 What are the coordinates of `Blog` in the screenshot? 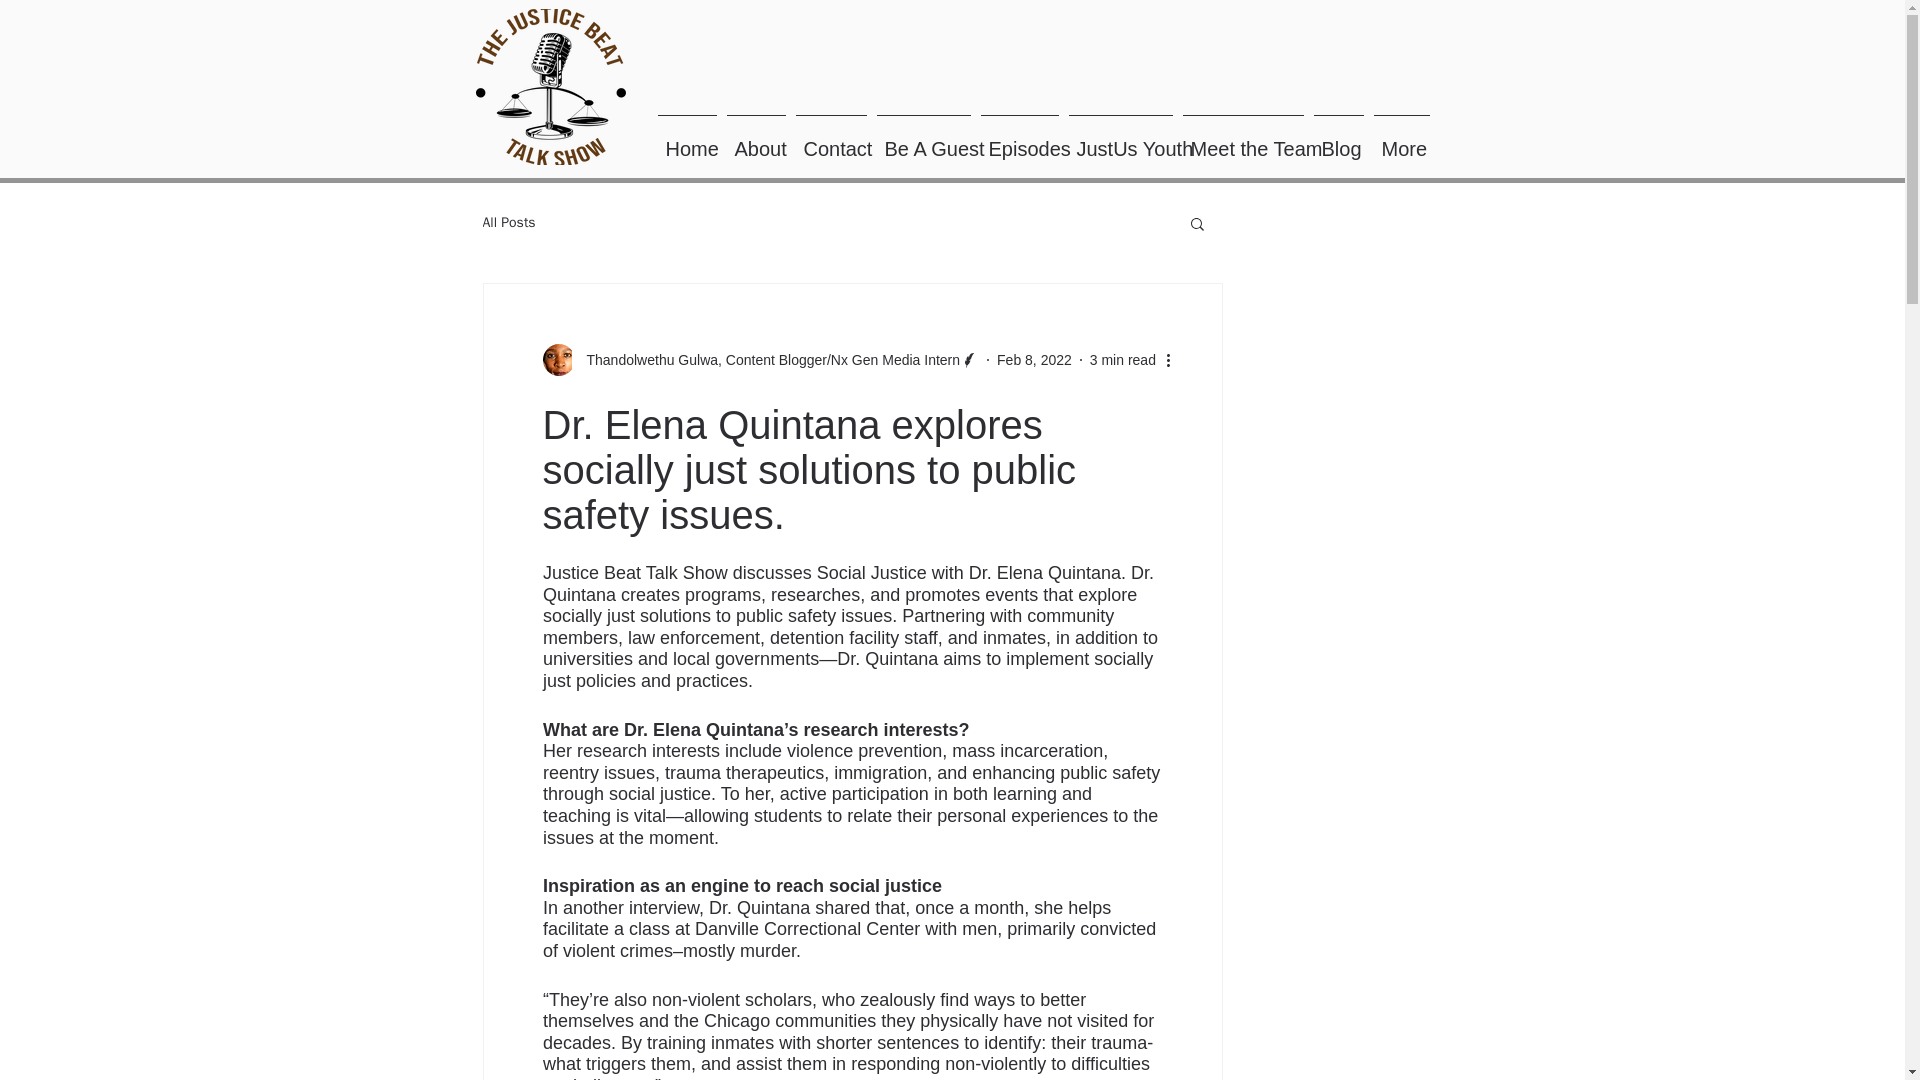 It's located at (1337, 140).